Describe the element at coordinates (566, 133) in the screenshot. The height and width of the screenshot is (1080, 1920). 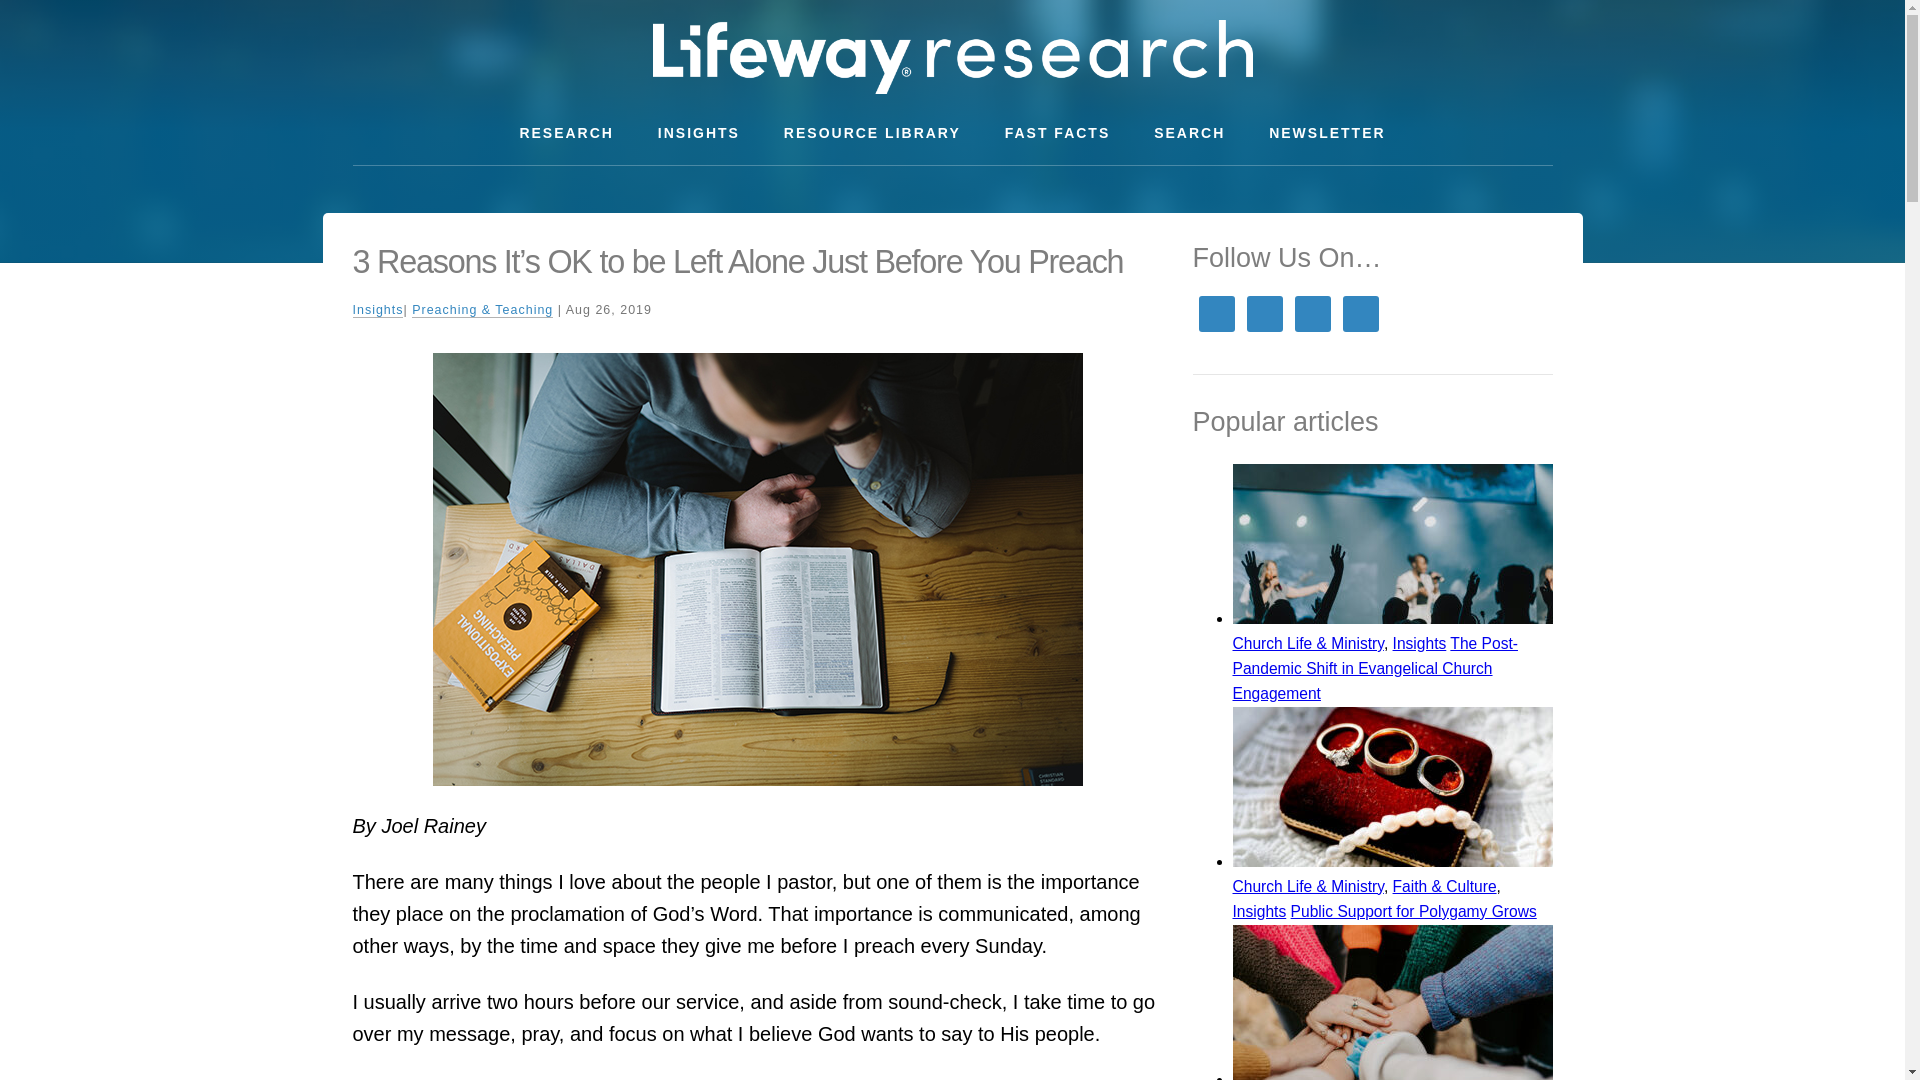
I see `RESEARCH` at that location.